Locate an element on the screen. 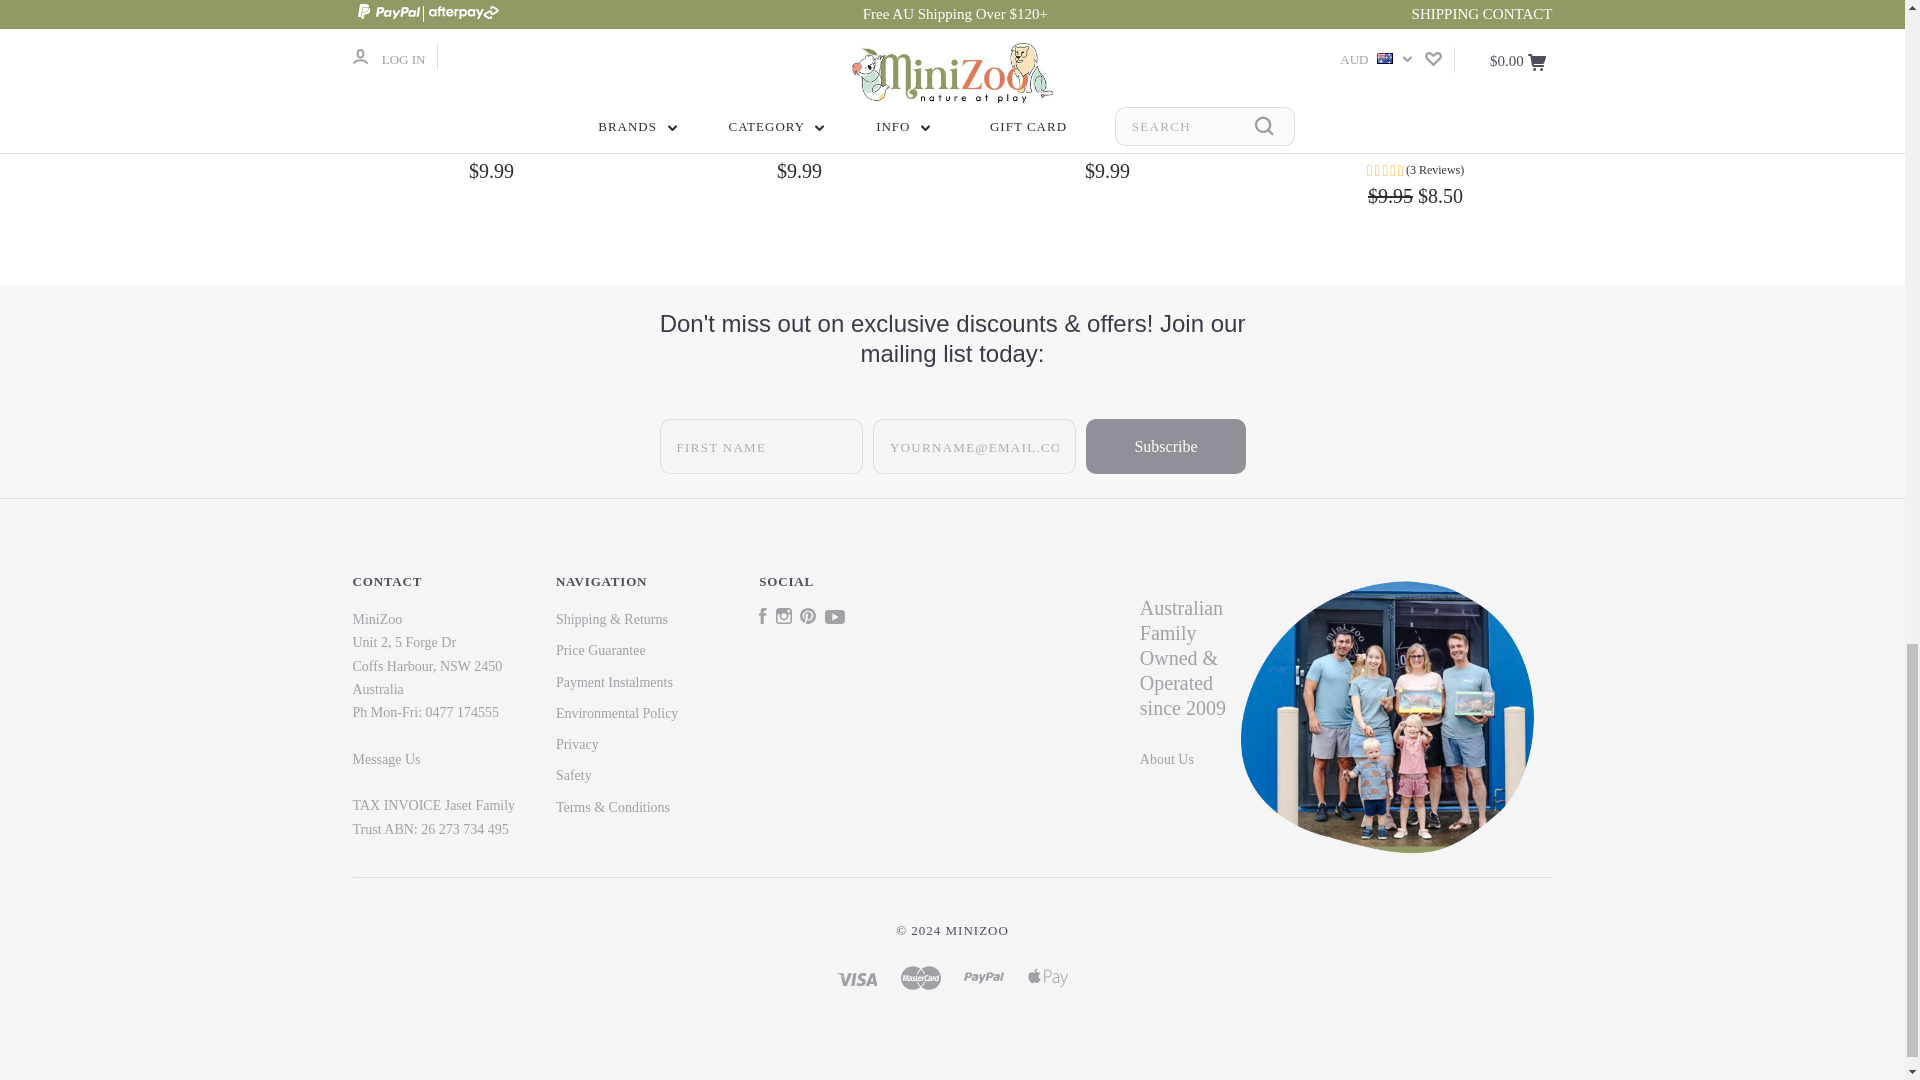 This screenshot has height=1080, width=1920. CollectA Wild Boar is located at coordinates (1409, 41).